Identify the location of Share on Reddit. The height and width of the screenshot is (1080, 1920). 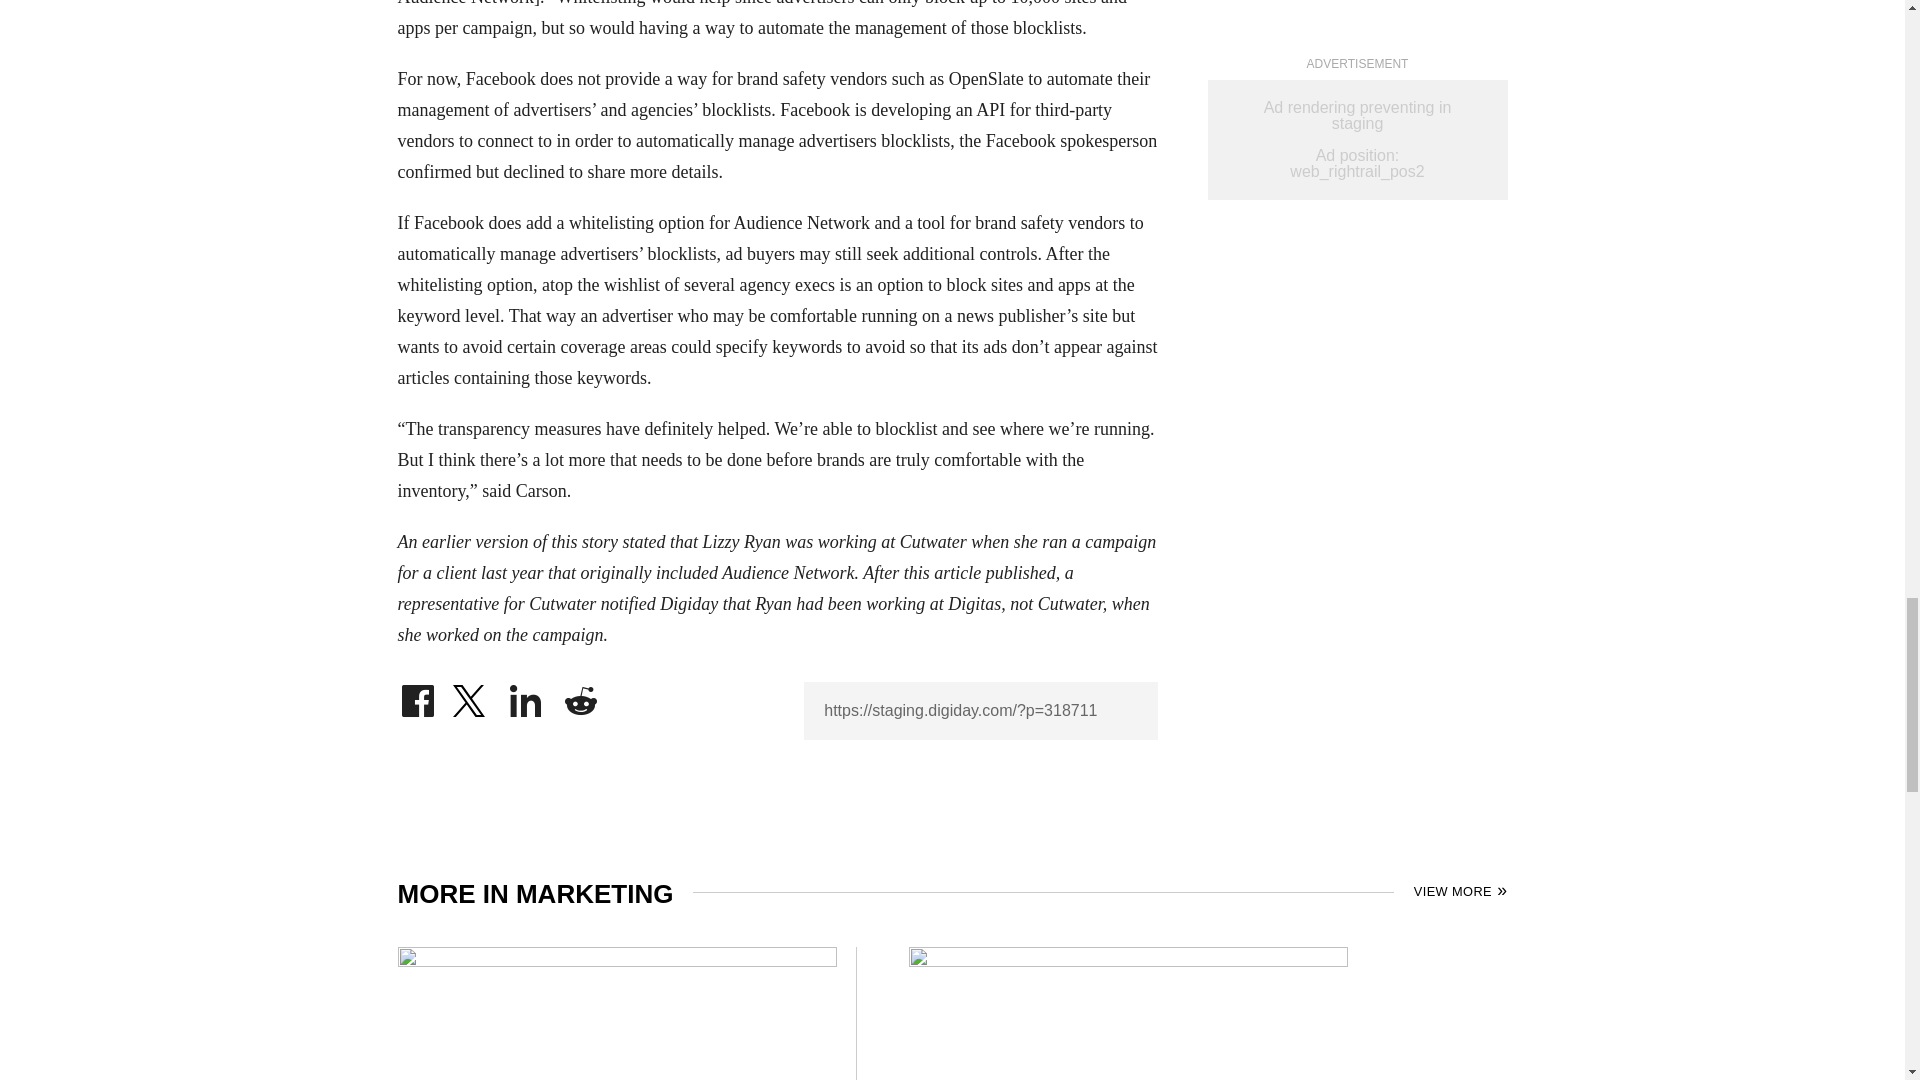
(580, 696).